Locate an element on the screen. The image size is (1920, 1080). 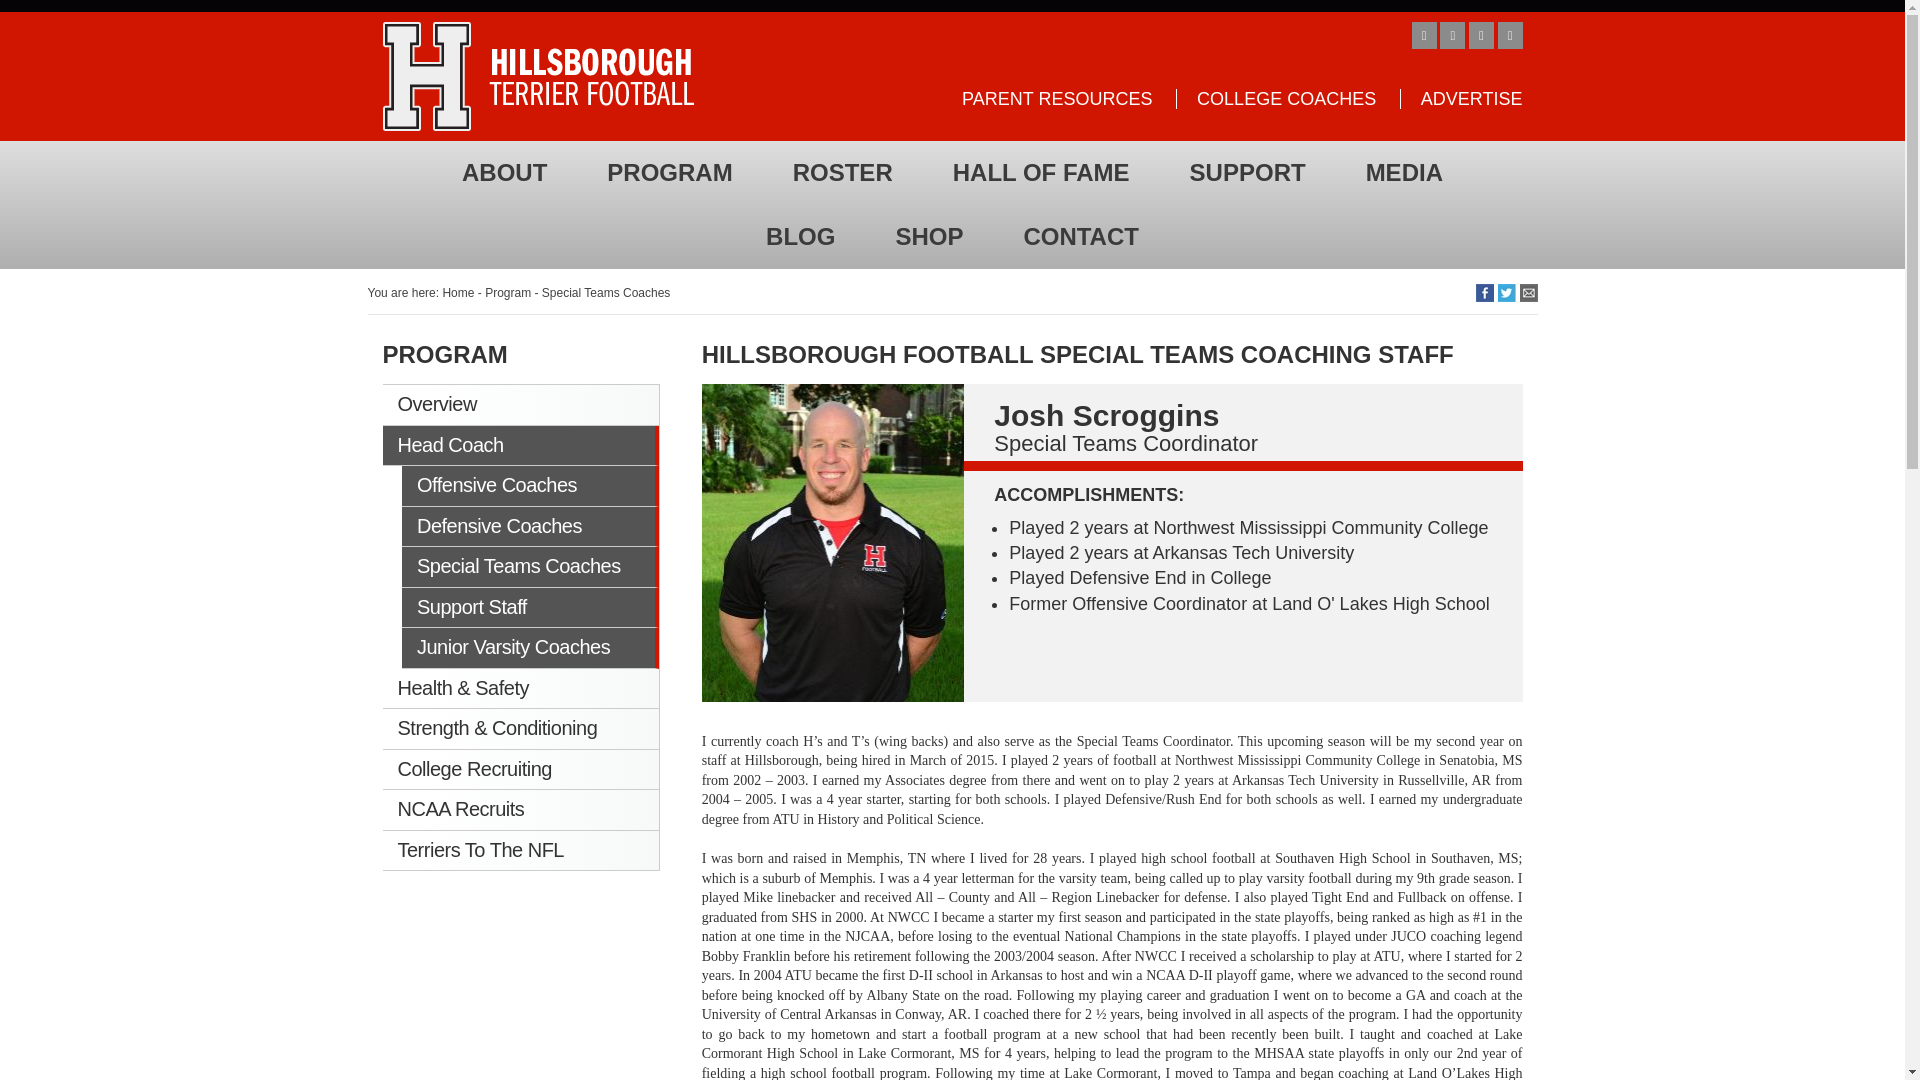
Defensive Coaches is located at coordinates (530, 526).